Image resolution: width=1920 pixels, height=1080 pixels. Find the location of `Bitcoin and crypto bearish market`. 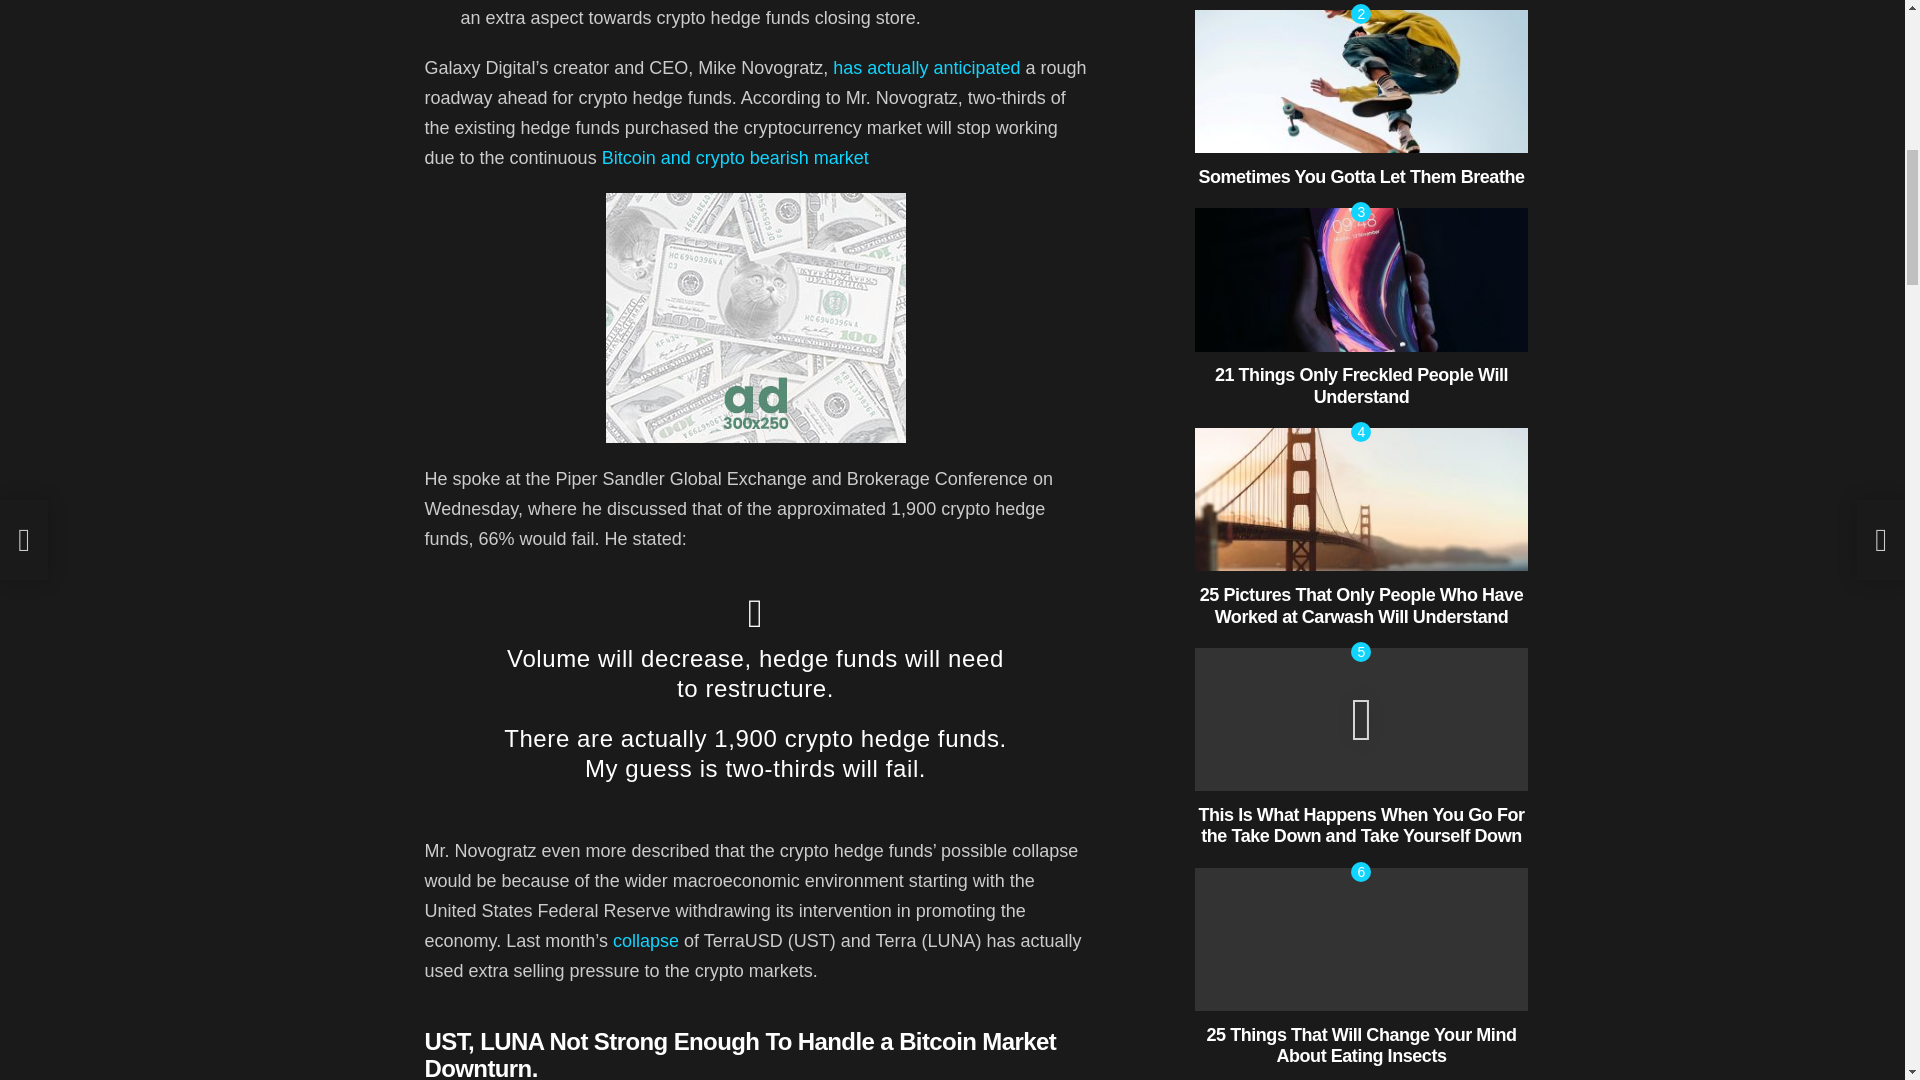

Bitcoin and crypto bearish market is located at coordinates (736, 158).